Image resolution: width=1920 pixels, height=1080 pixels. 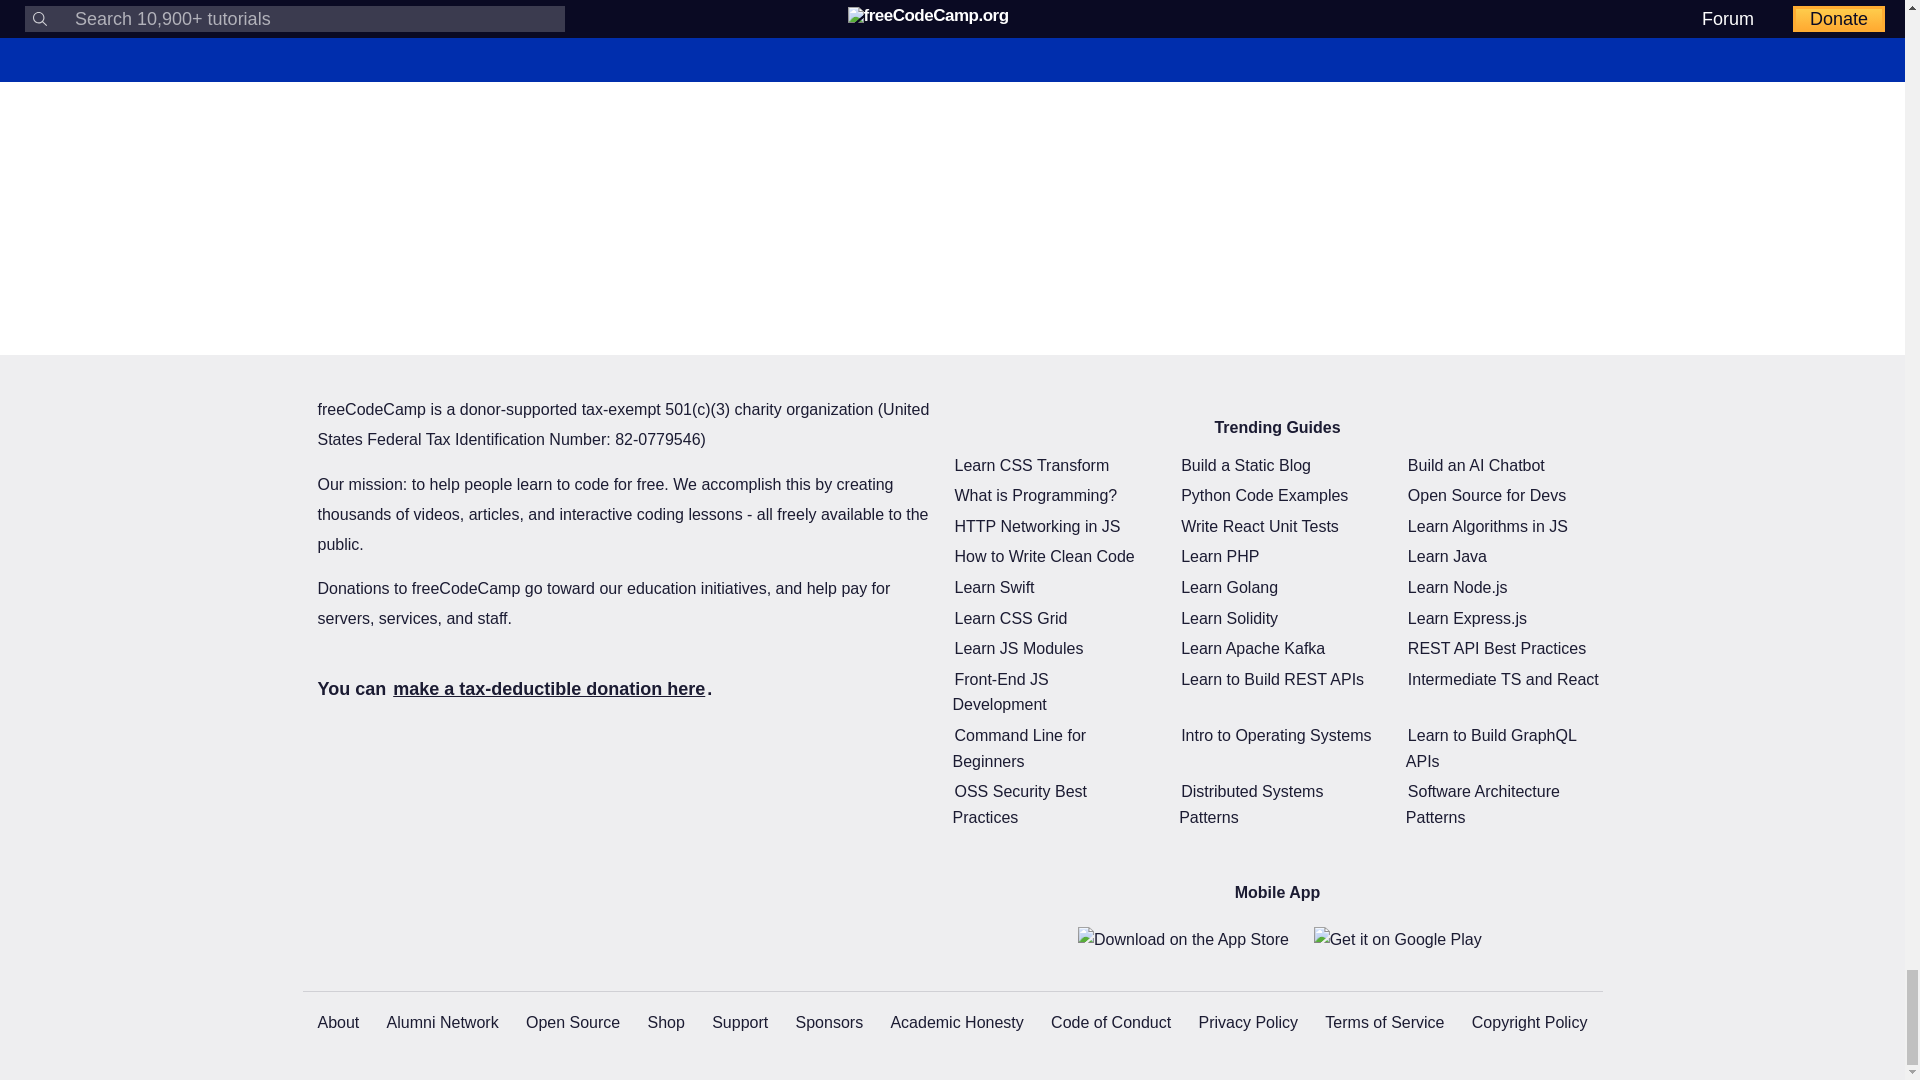 What do you see at coordinates (1447, 556) in the screenshot?
I see `Learn Java` at bounding box center [1447, 556].